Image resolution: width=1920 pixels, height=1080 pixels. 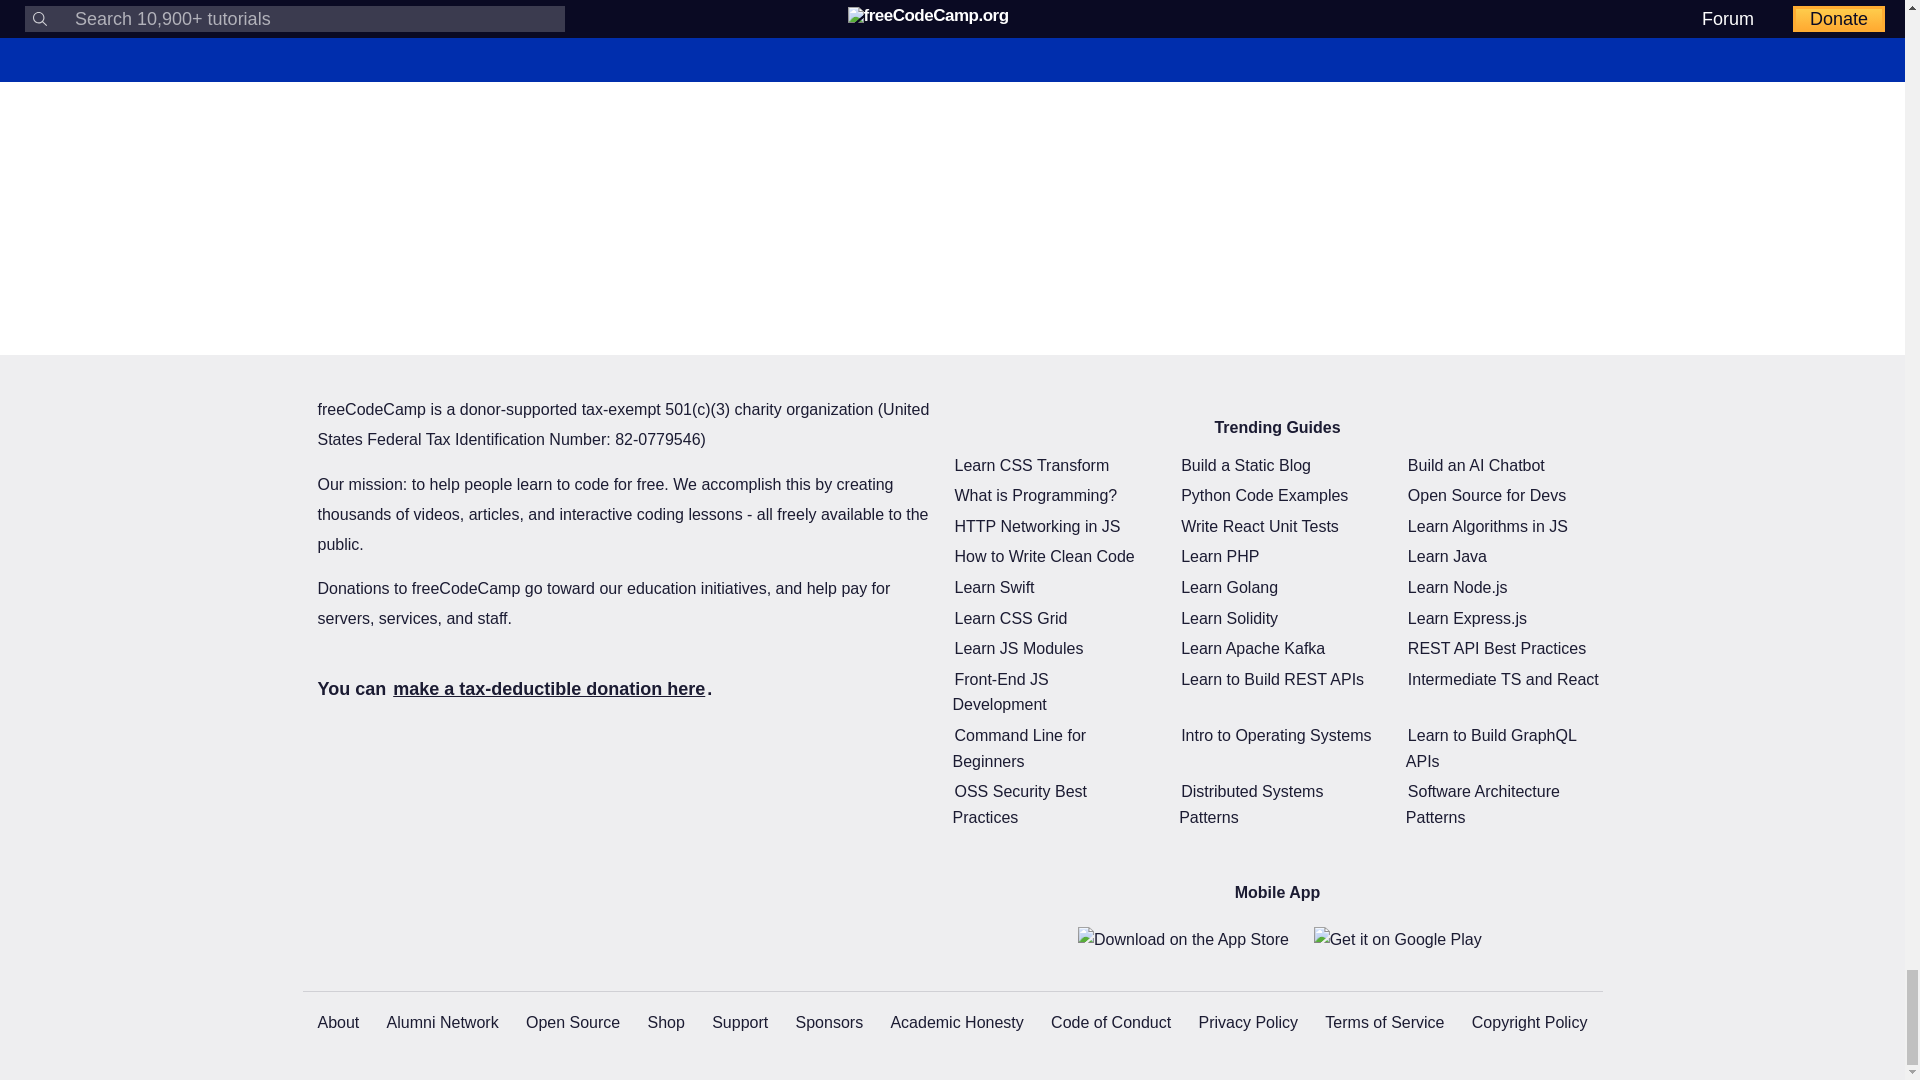 What do you see at coordinates (1447, 556) in the screenshot?
I see `Learn Java` at bounding box center [1447, 556].